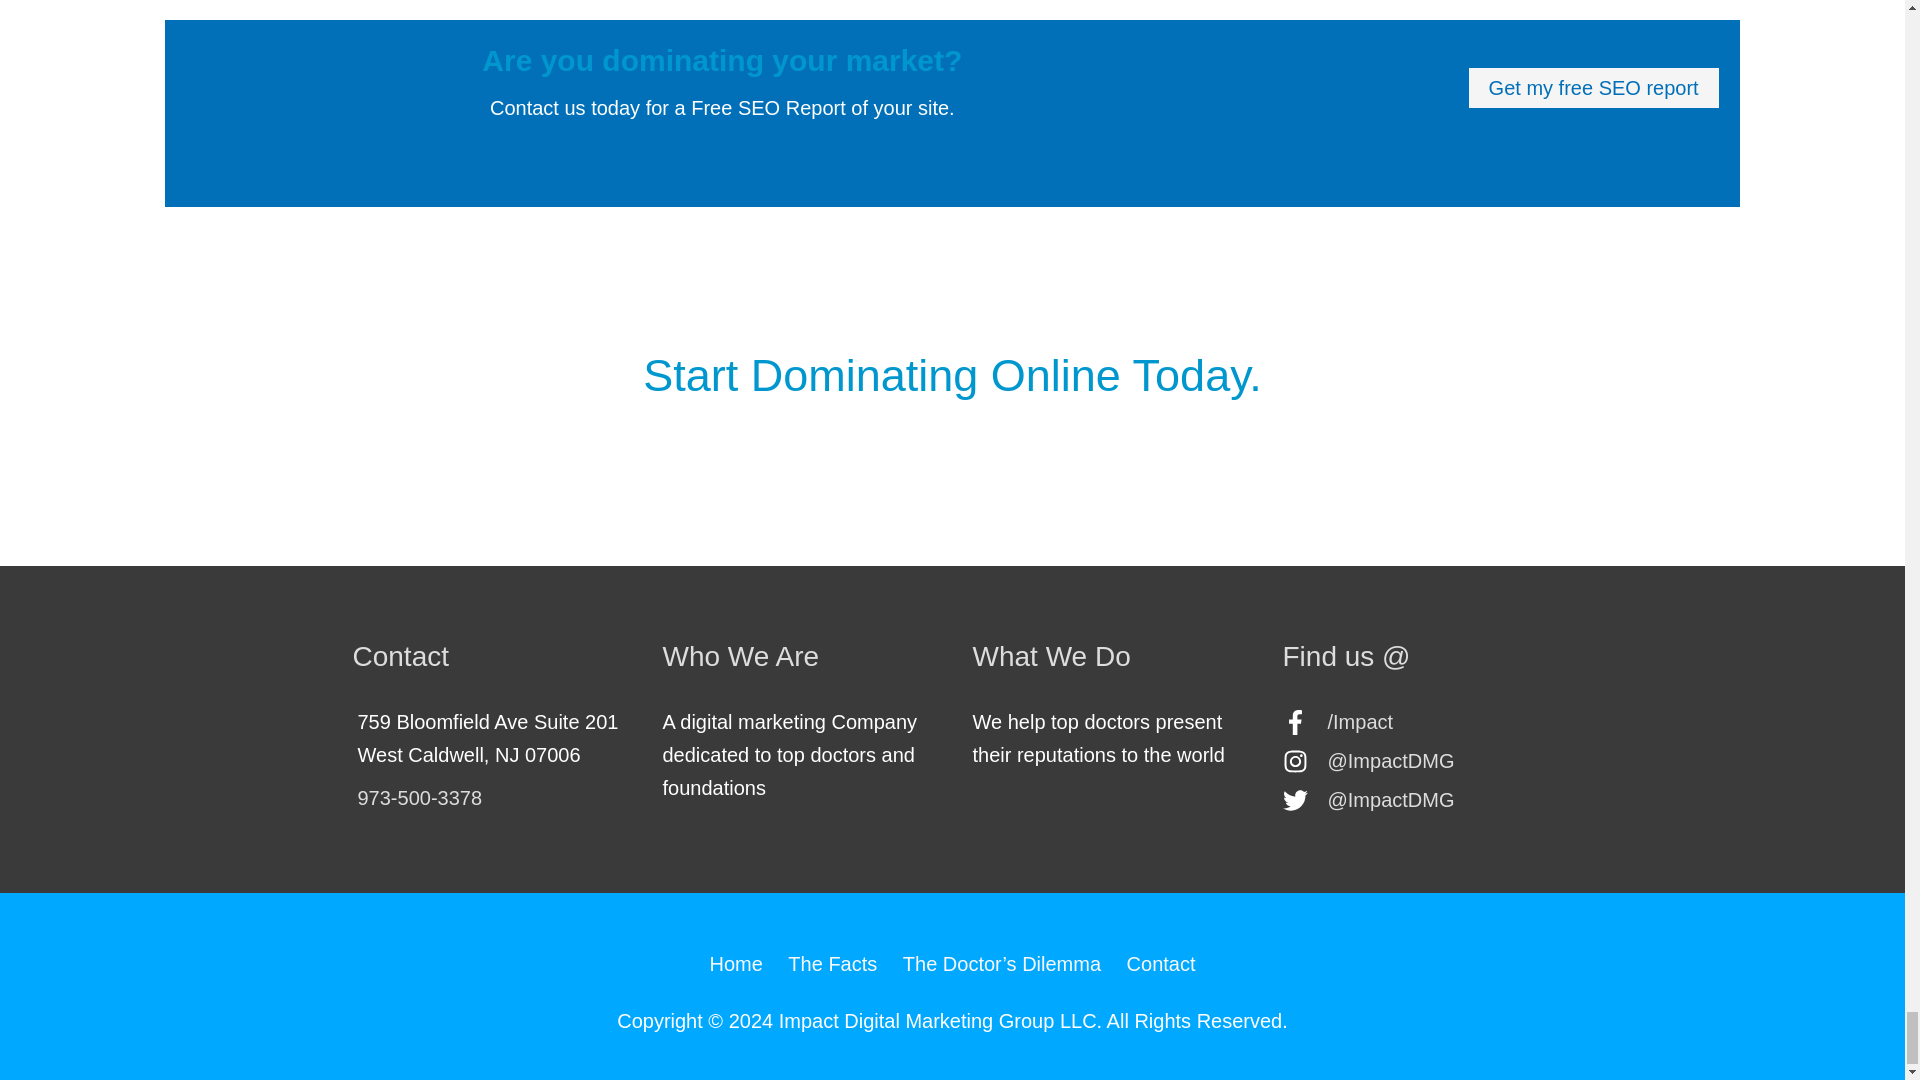 The image size is (1920, 1080). I want to click on The Facts, so click(832, 964).